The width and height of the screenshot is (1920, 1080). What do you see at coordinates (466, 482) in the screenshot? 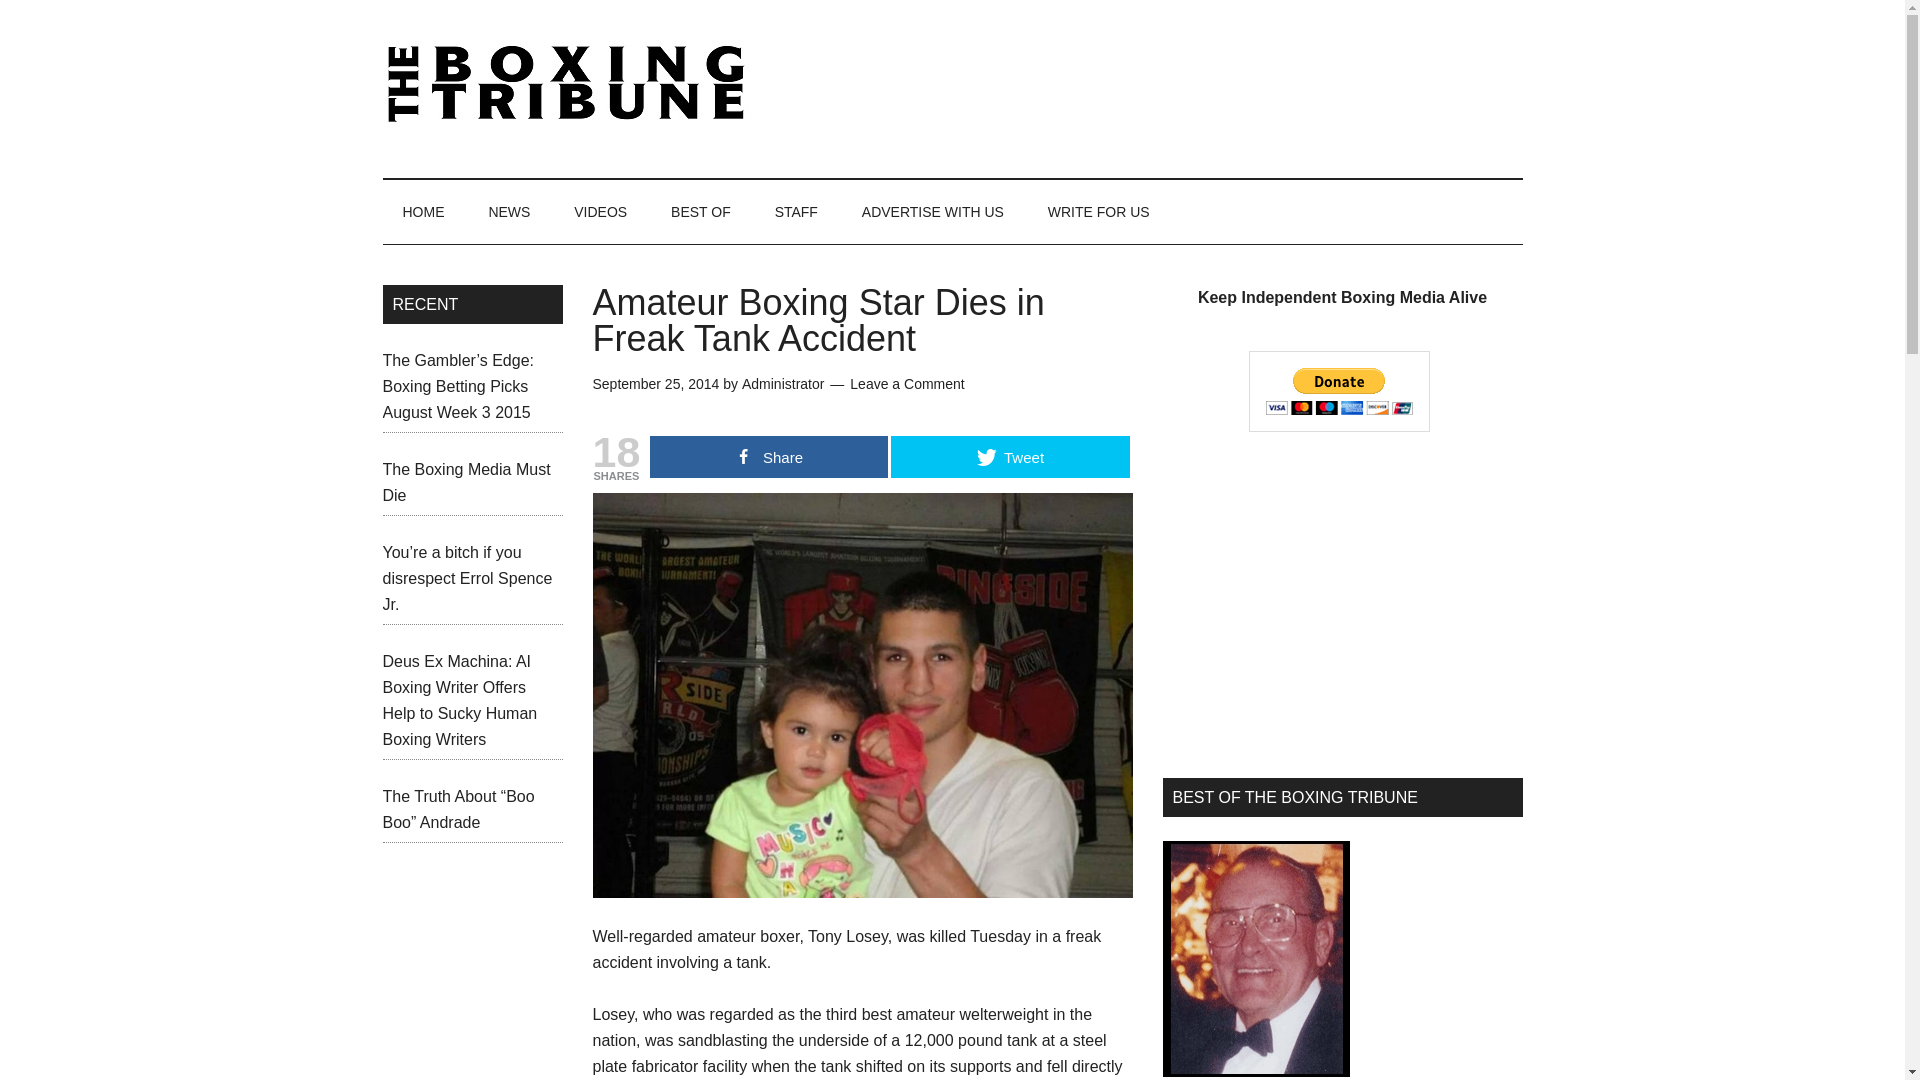
I see `The Boxing Media Must Die` at bounding box center [466, 482].